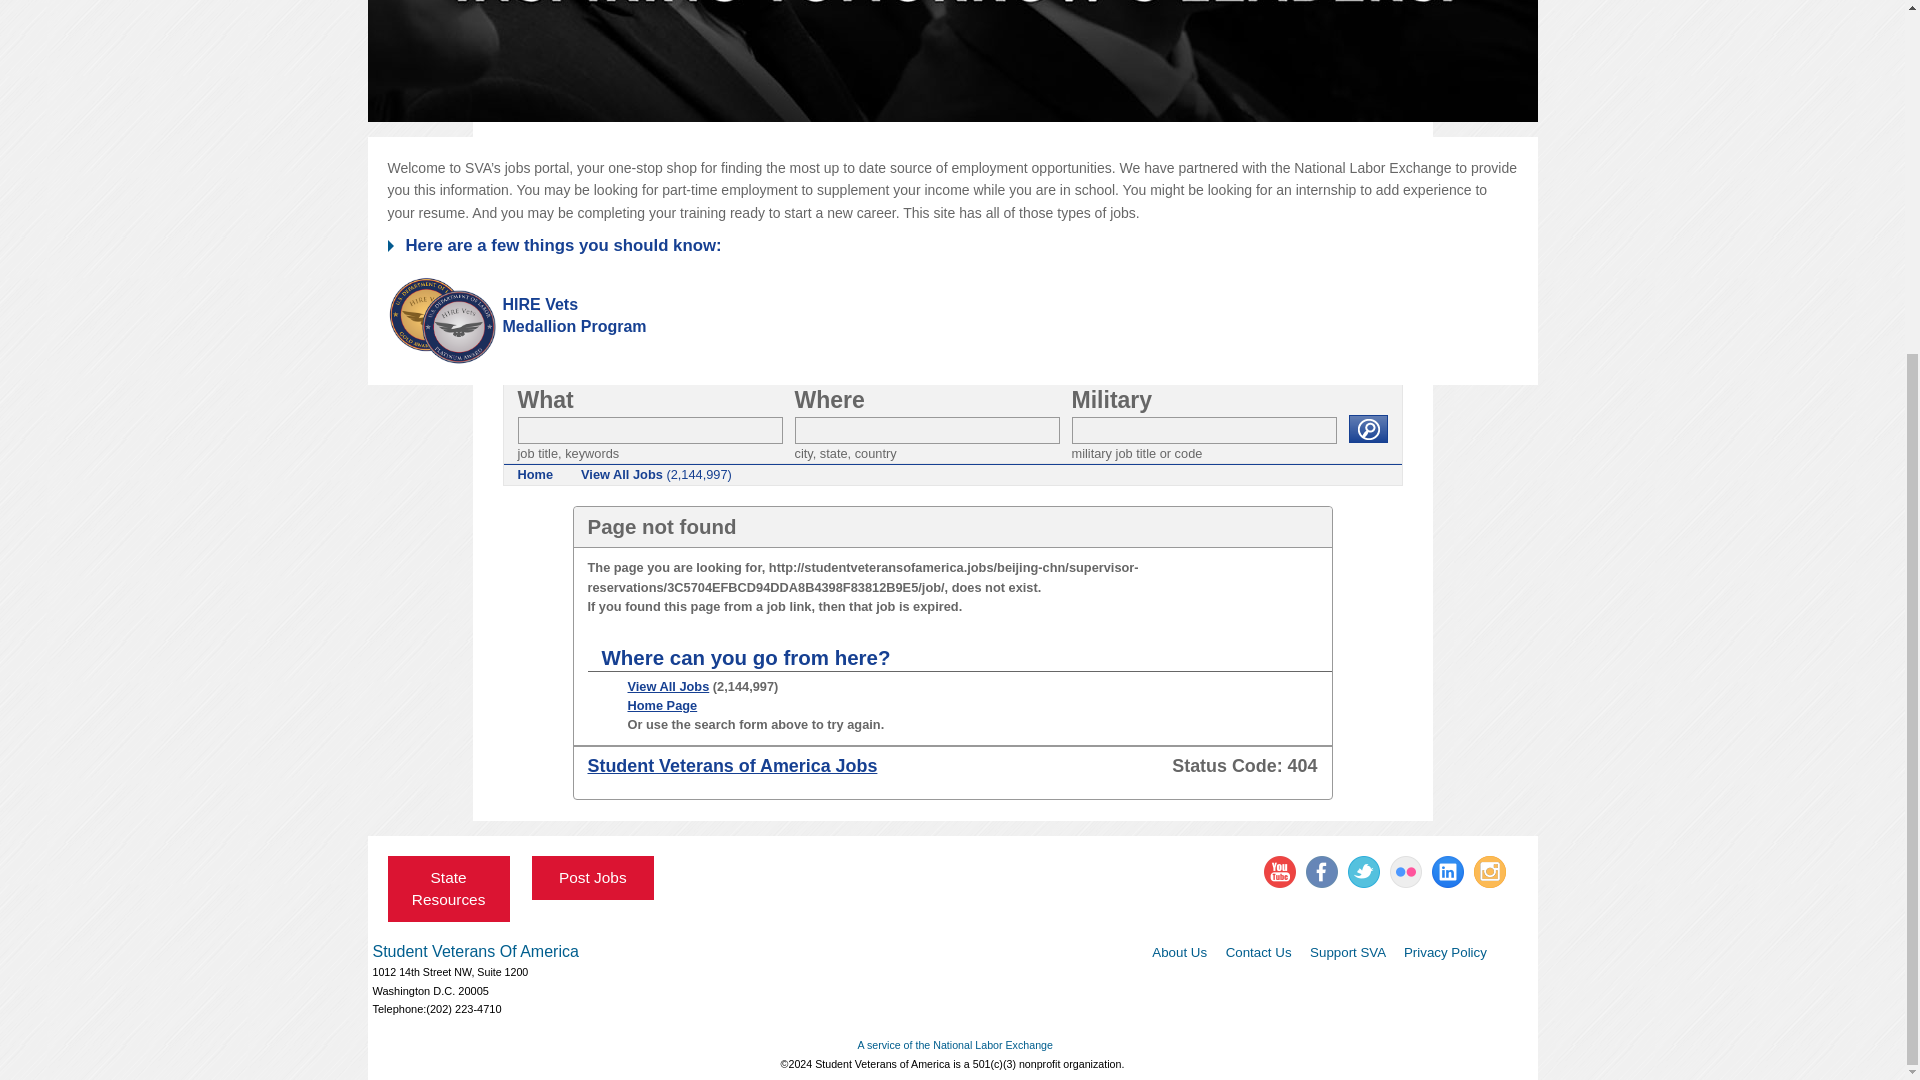 This screenshot has height=1080, width=1920. What do you see at coordinates (954, 1044) in the screenshot?
I see `A service of the National Labor Exchange` at bounding box center [954, 1044].